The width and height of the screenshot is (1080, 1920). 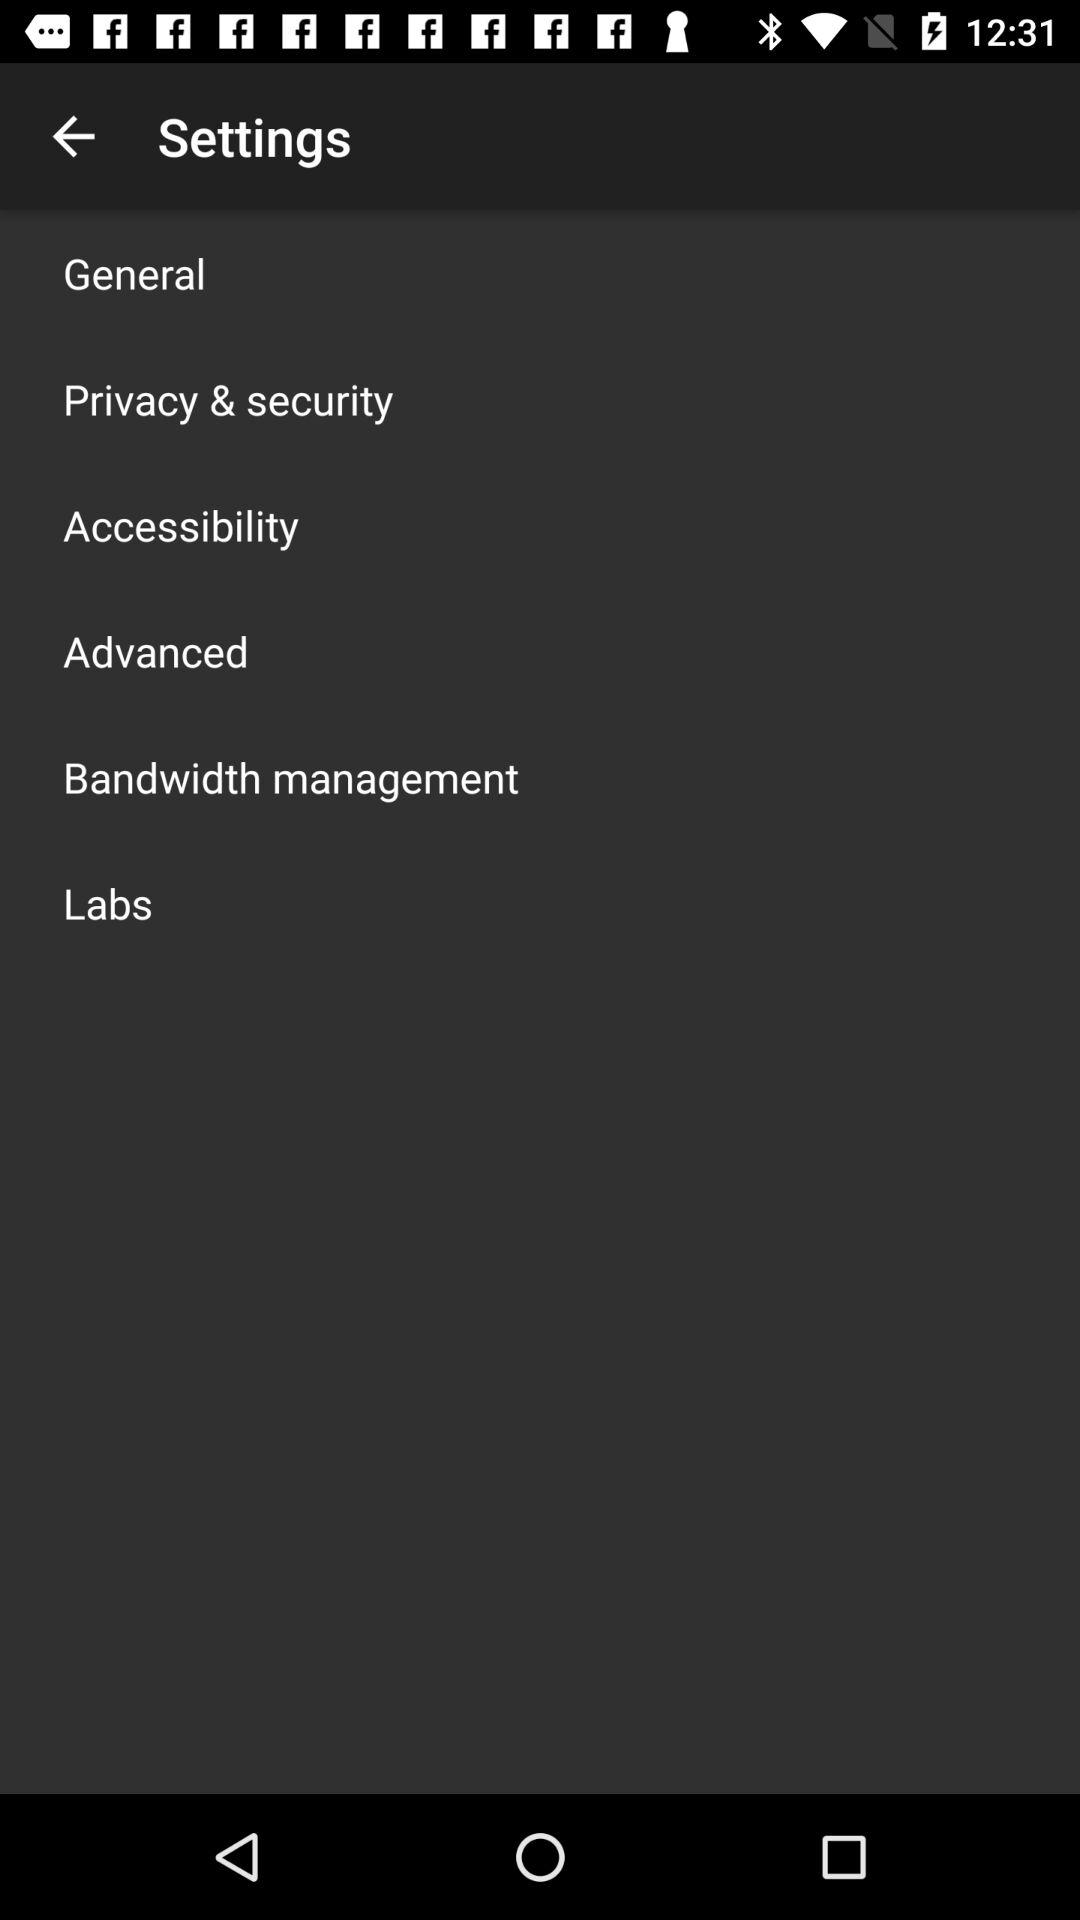 I want to click on click the item above accessibility app, so click(x=228, y=398).